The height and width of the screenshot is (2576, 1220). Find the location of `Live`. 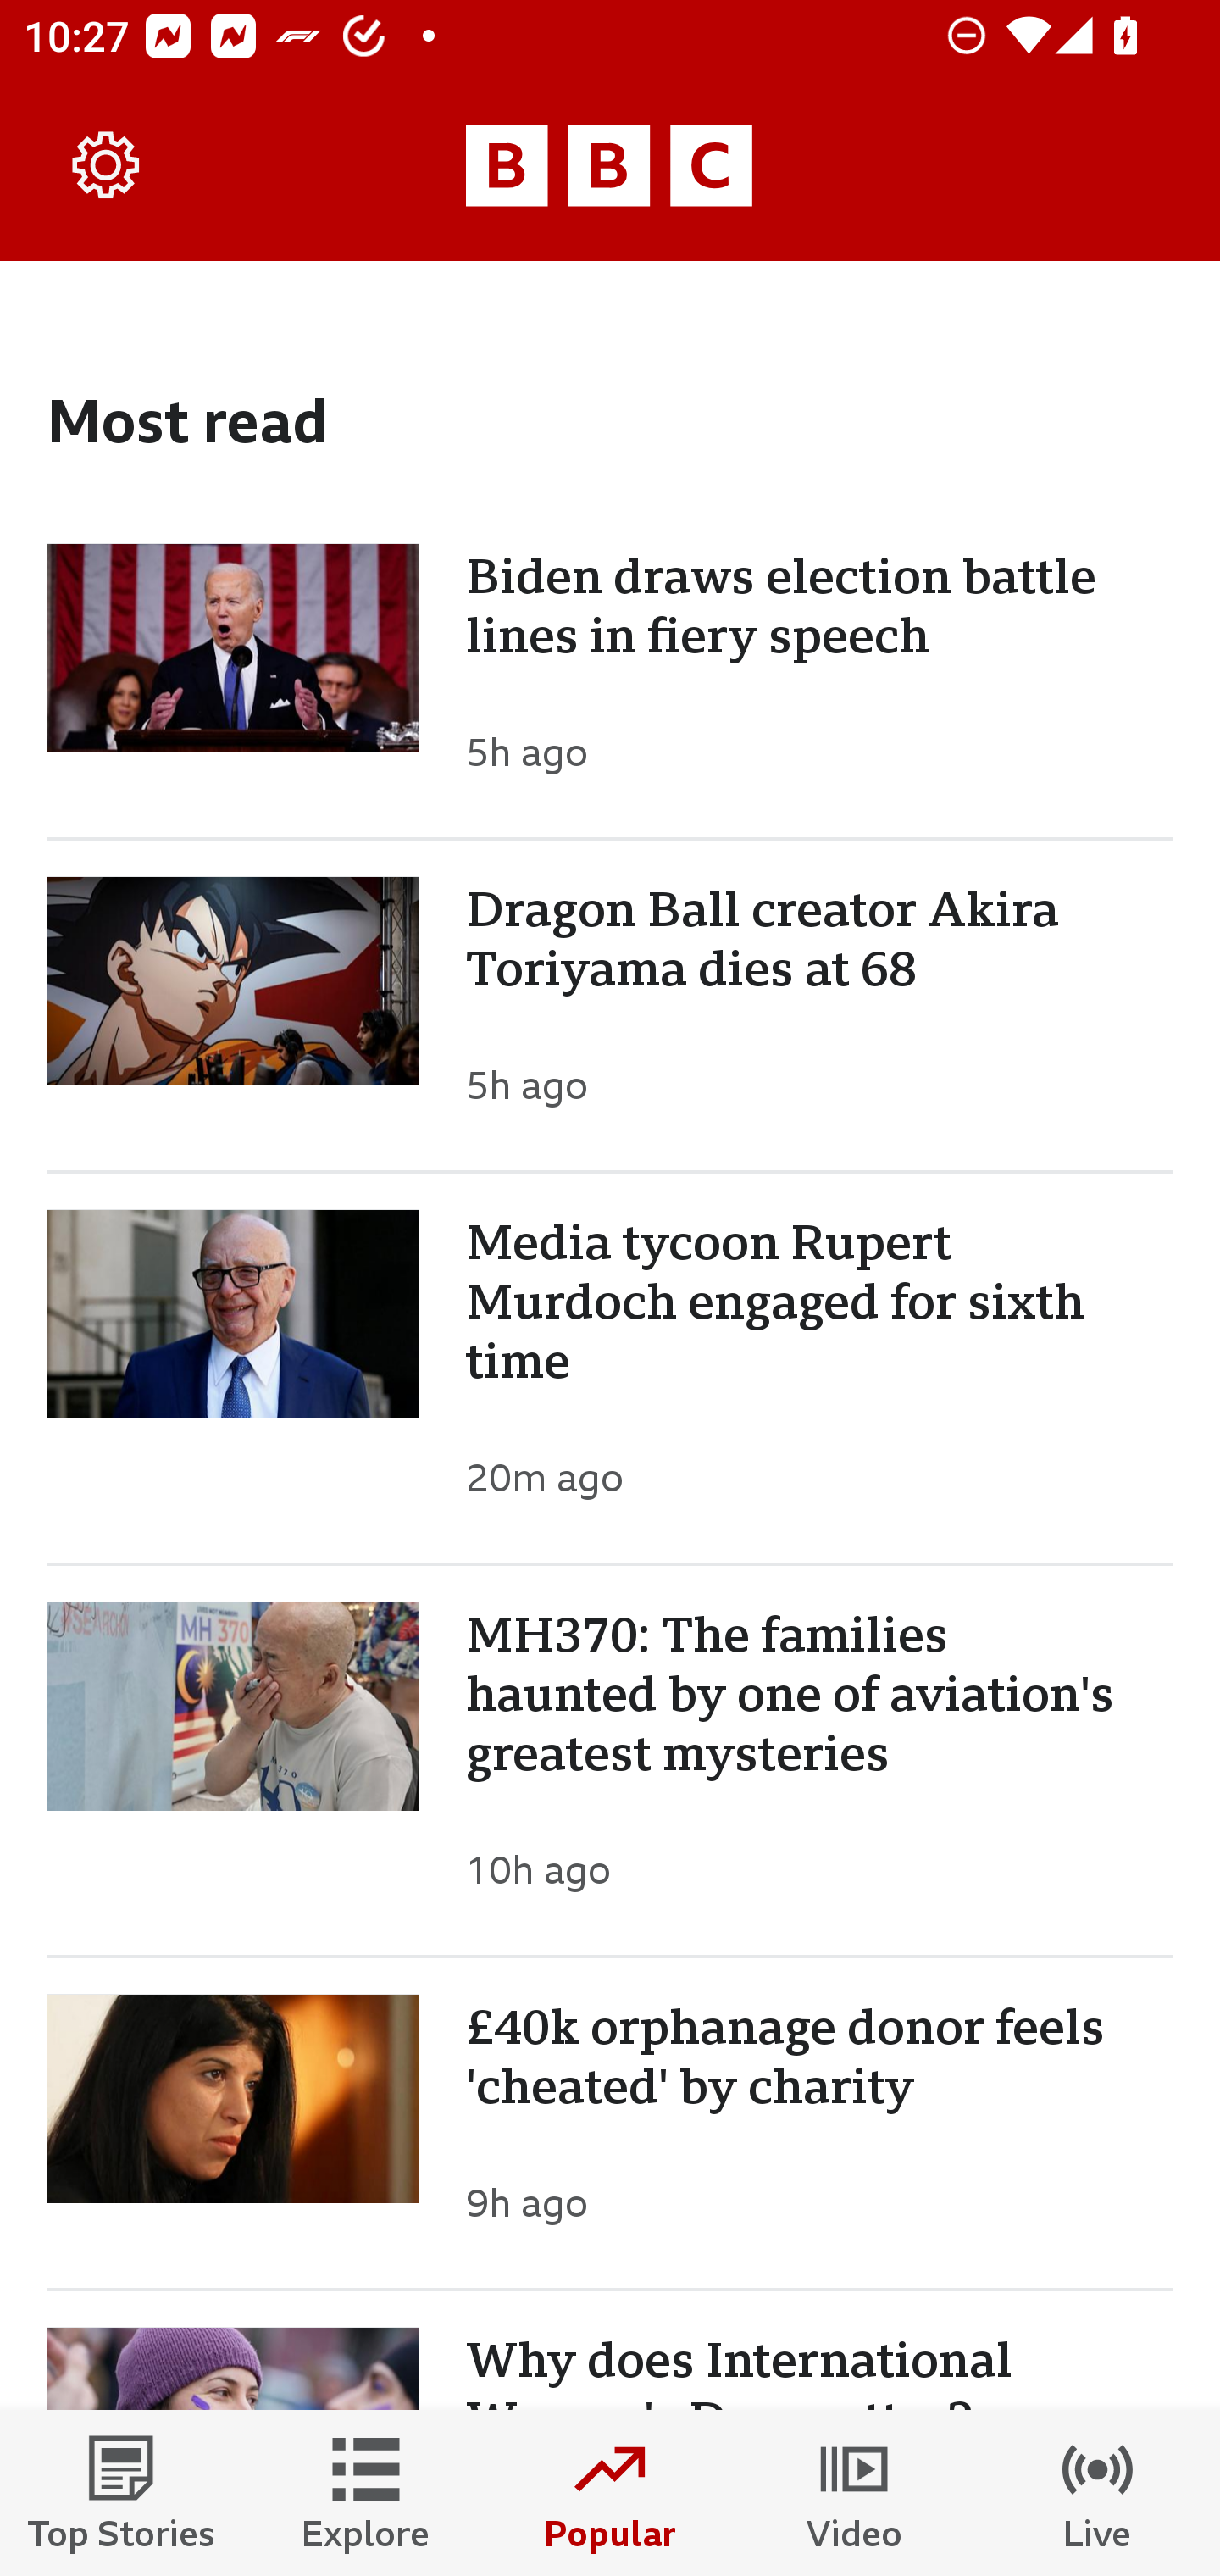

Live is located at coordinates (1098, 2493).